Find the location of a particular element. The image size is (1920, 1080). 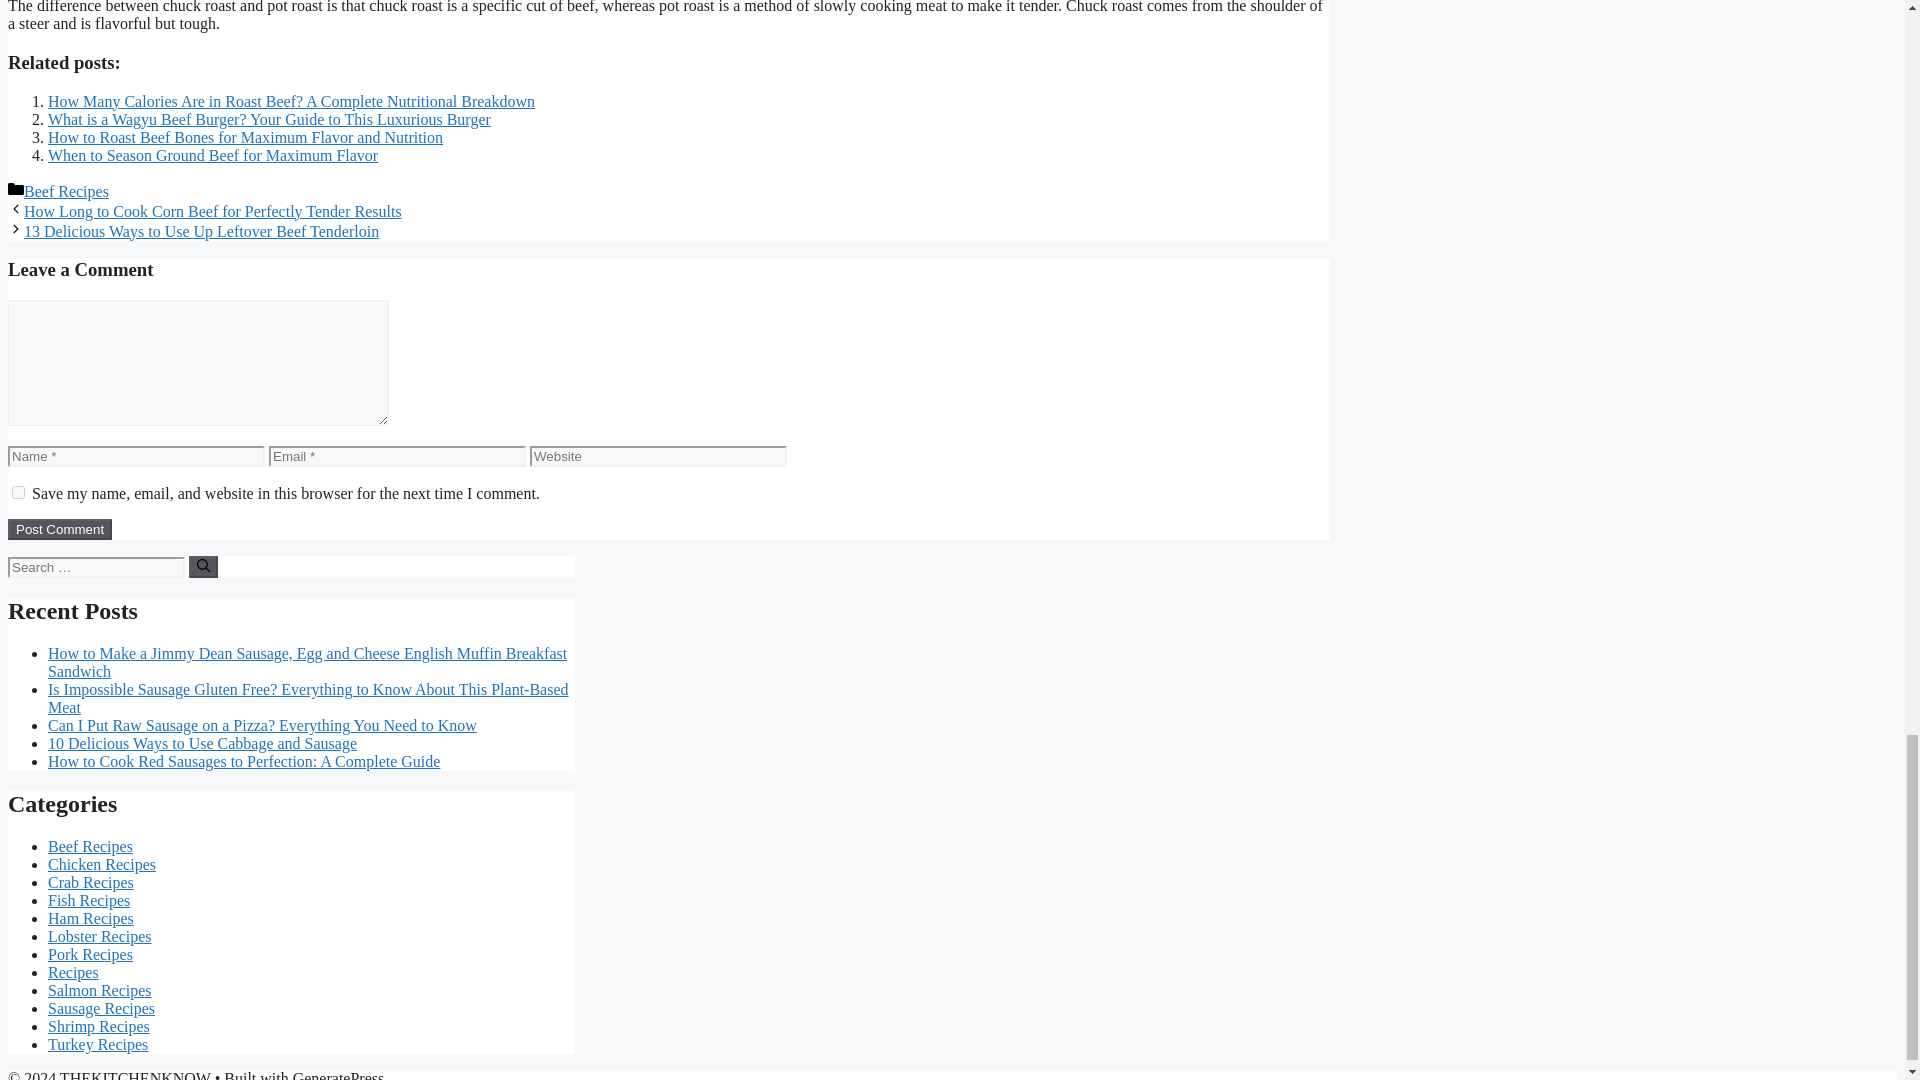

10 Delicious Ways to Use Cabbage and Sausage is located at coordinates (202, 743).